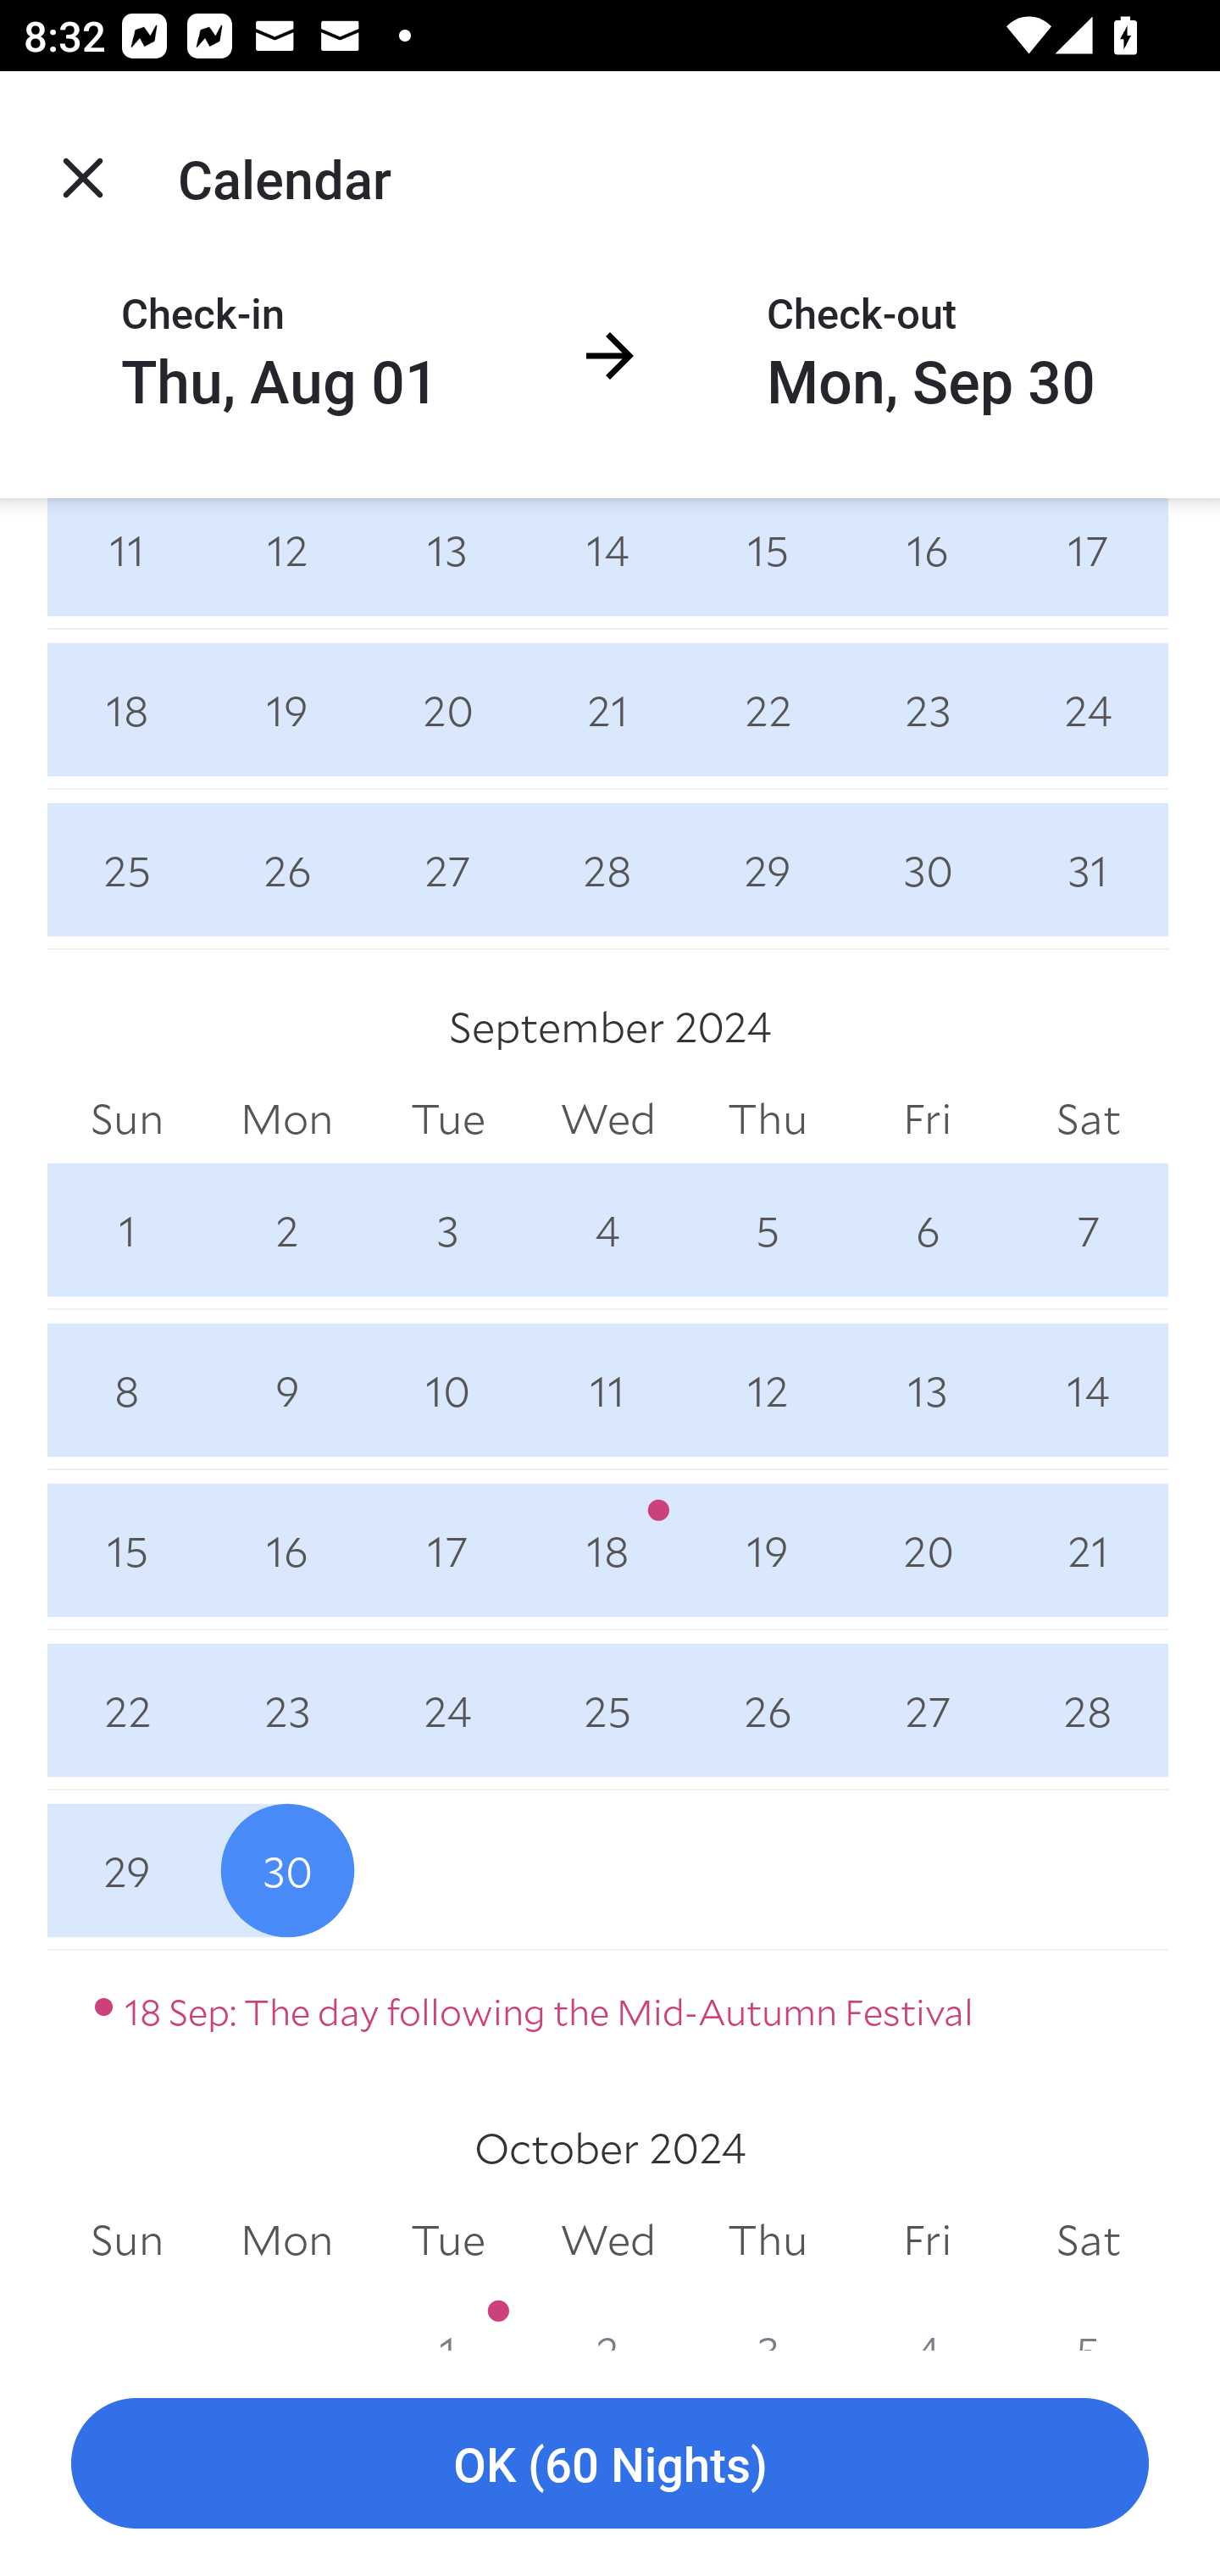 Image resolution: width=1220 pixels, height=2576 pixels. I want to click on 26 26 September 2024, so click(768, 1710).